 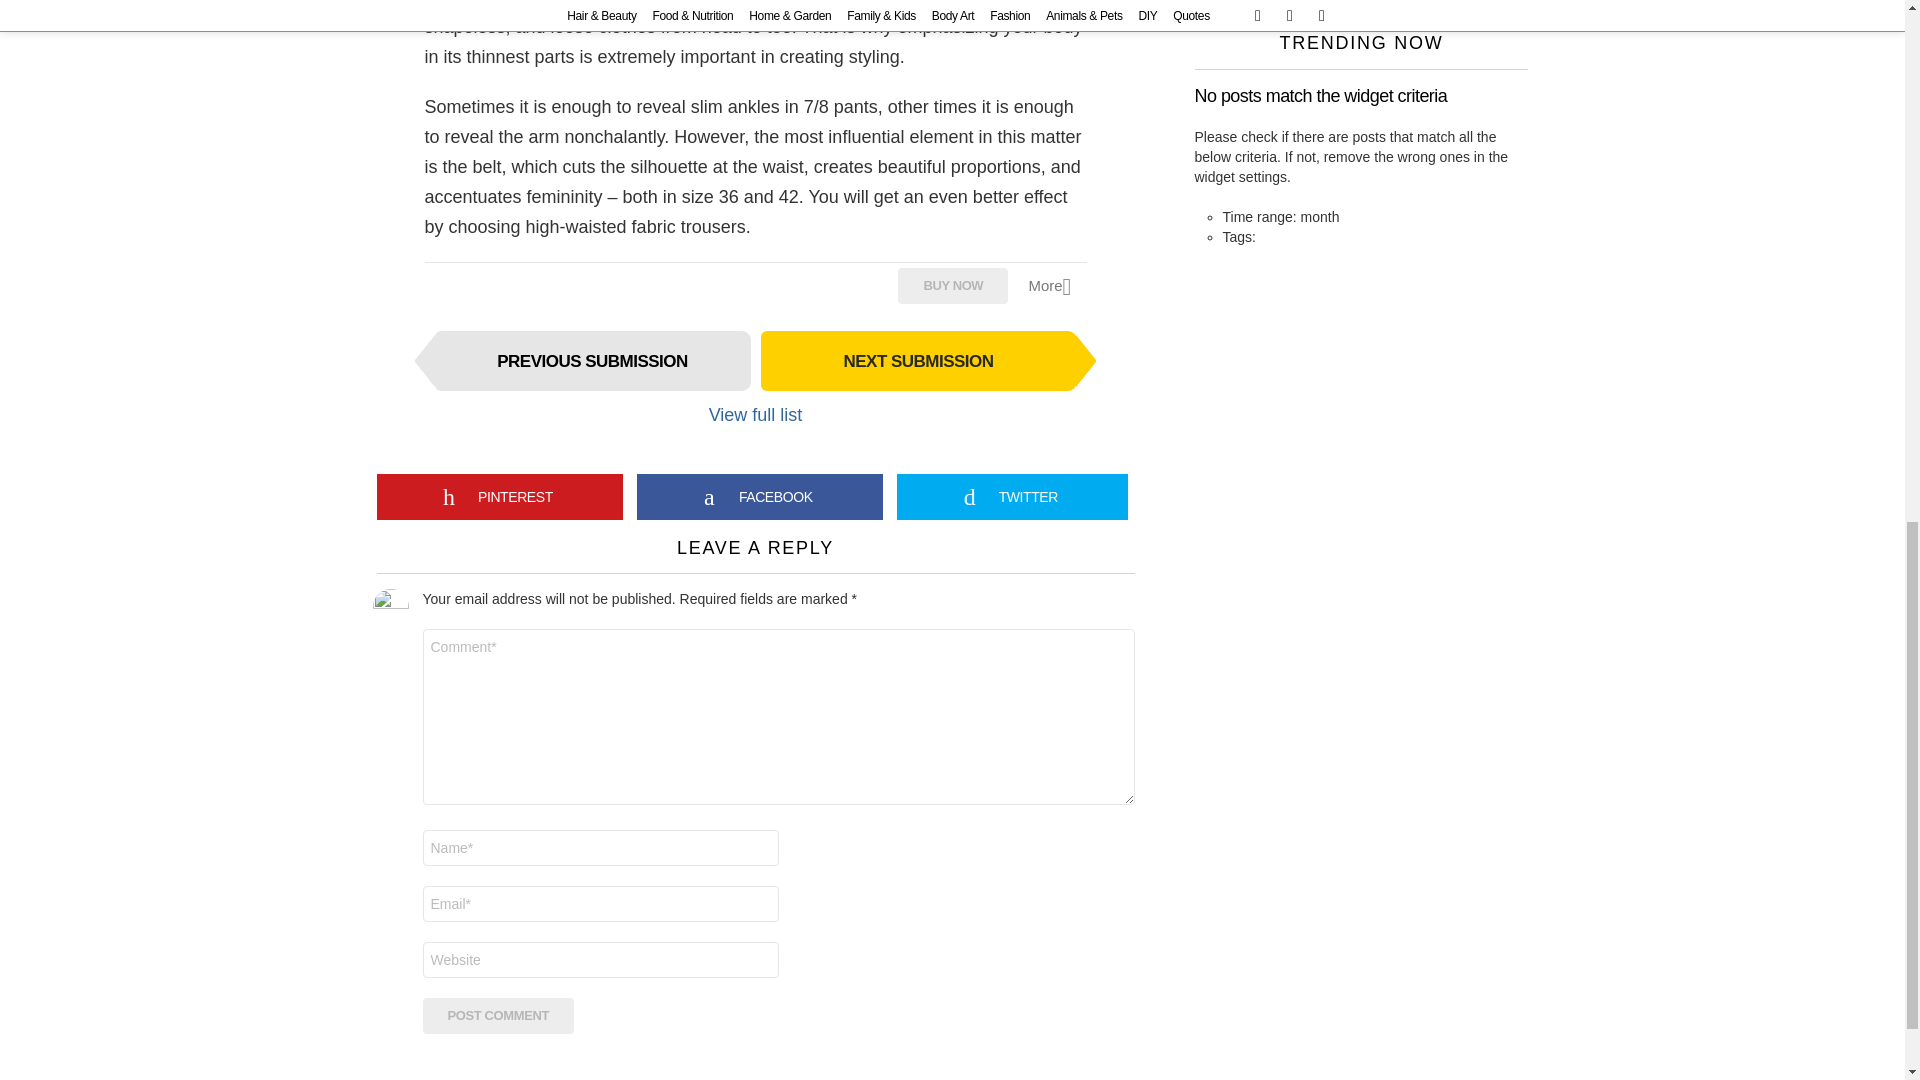 I want to click on Share on Twitter, so click(x=1012, y=496).